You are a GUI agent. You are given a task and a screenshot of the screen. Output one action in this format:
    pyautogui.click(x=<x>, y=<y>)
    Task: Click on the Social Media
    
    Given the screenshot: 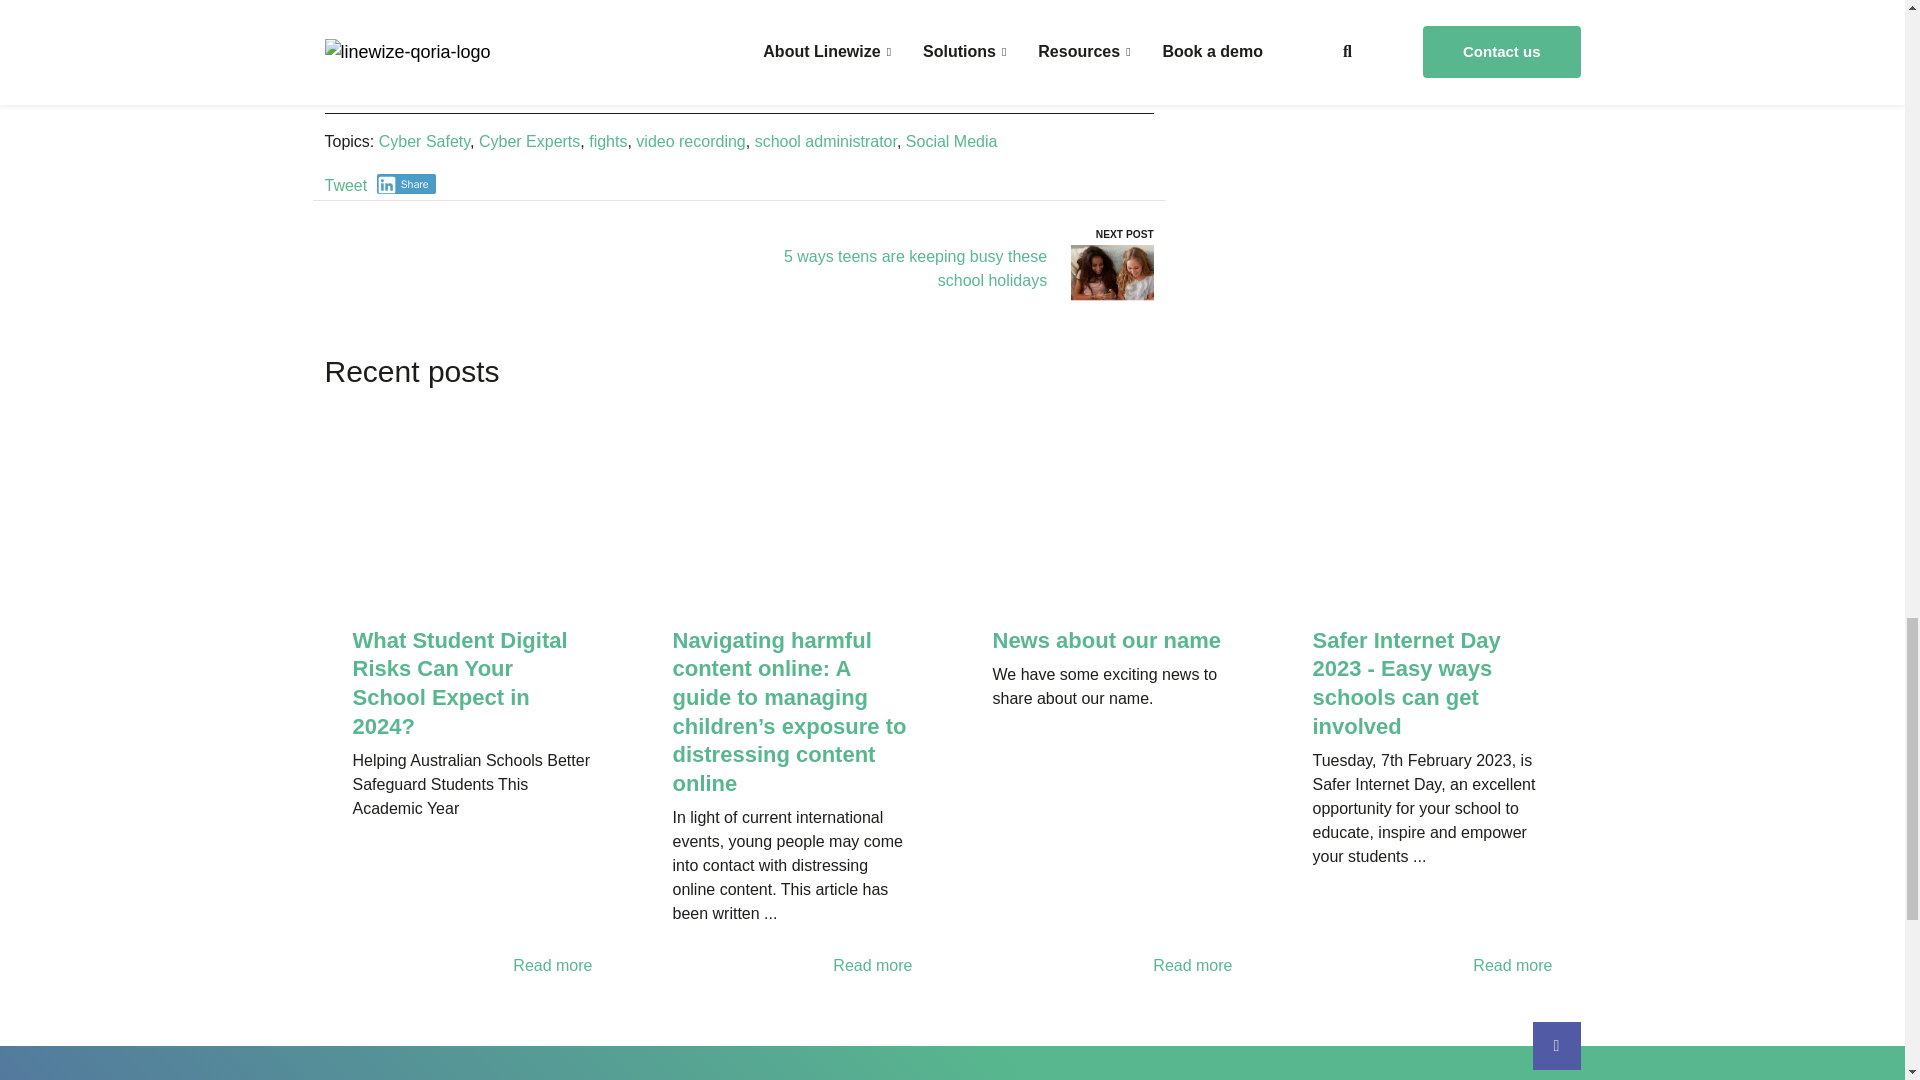 What is the action you would take?
    pyautogui.click(x=952, y=141)
    